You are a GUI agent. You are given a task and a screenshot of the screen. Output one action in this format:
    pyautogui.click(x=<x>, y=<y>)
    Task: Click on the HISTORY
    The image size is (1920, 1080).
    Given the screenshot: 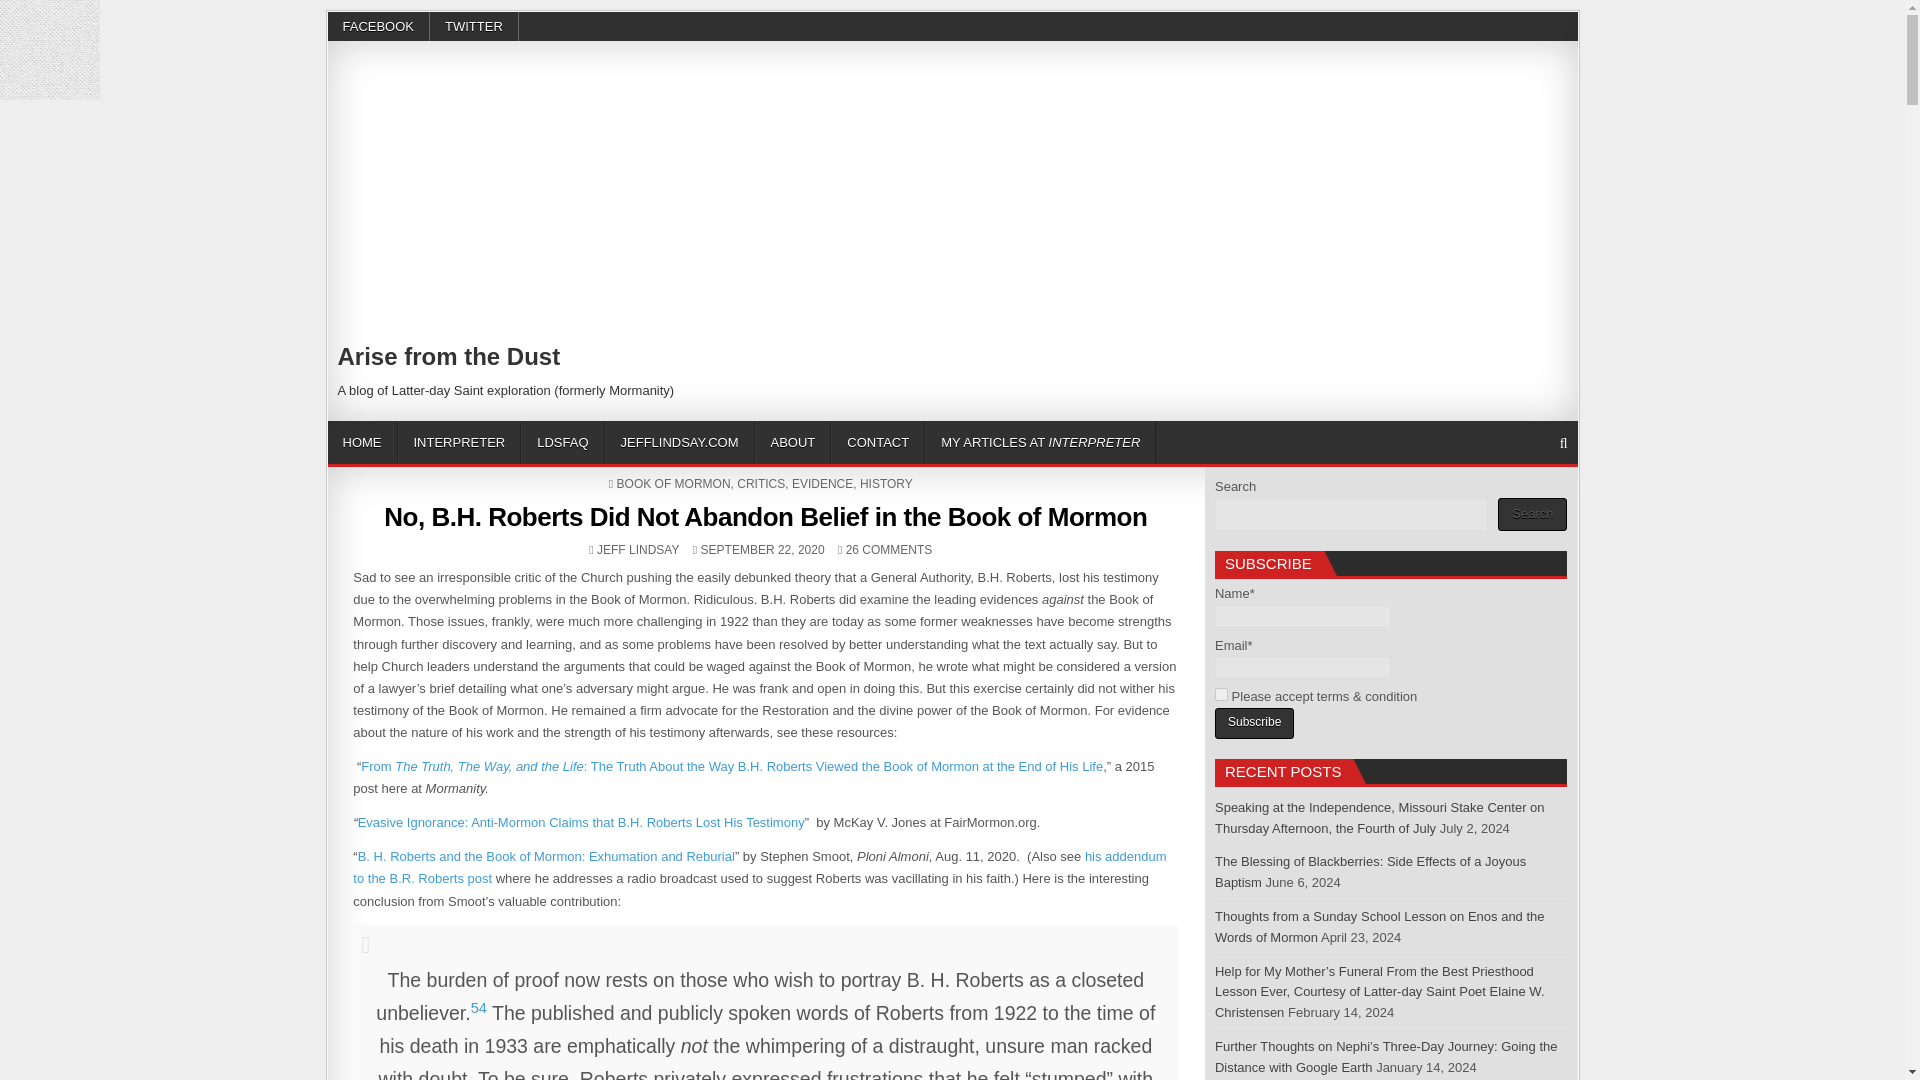 What is the action you would take?
    pyautogui.click(x=886, y=484)
    